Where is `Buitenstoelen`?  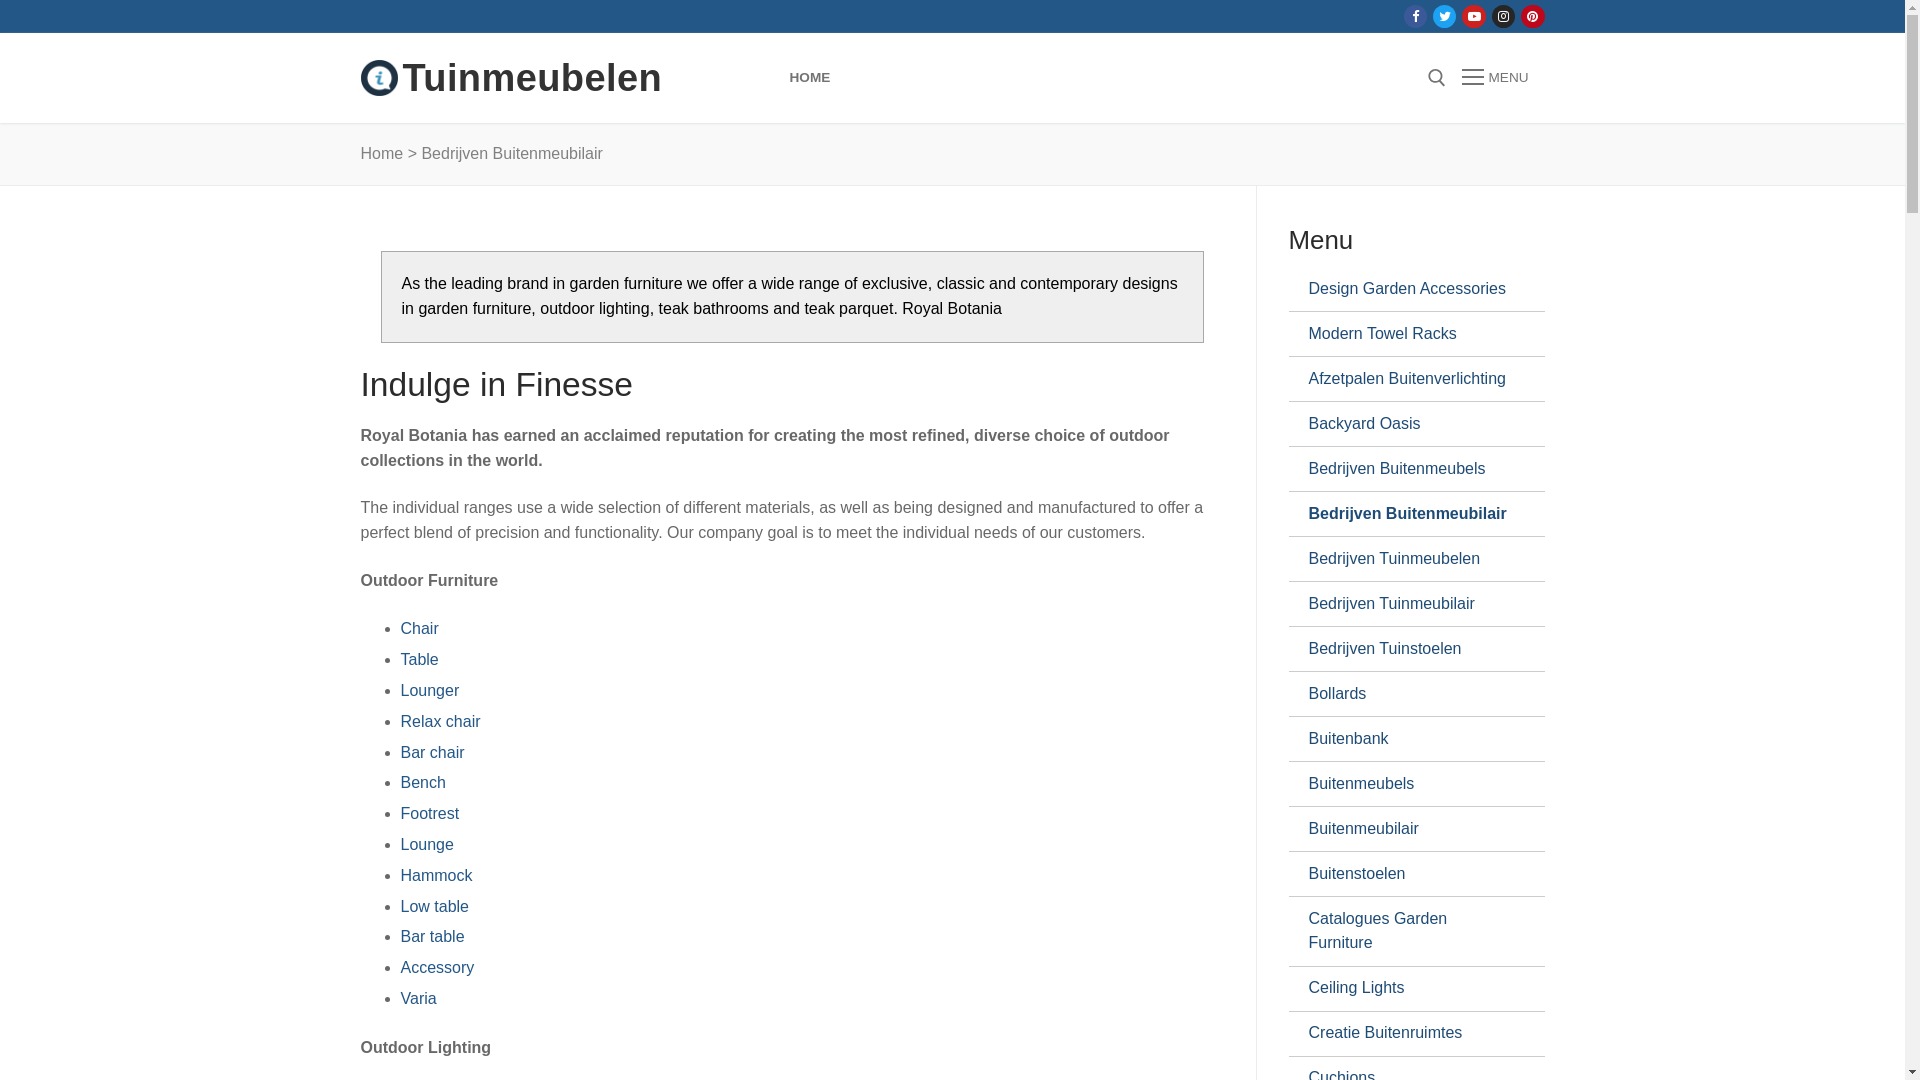
Buitenstoelen is located at coordinates (1408, 874).